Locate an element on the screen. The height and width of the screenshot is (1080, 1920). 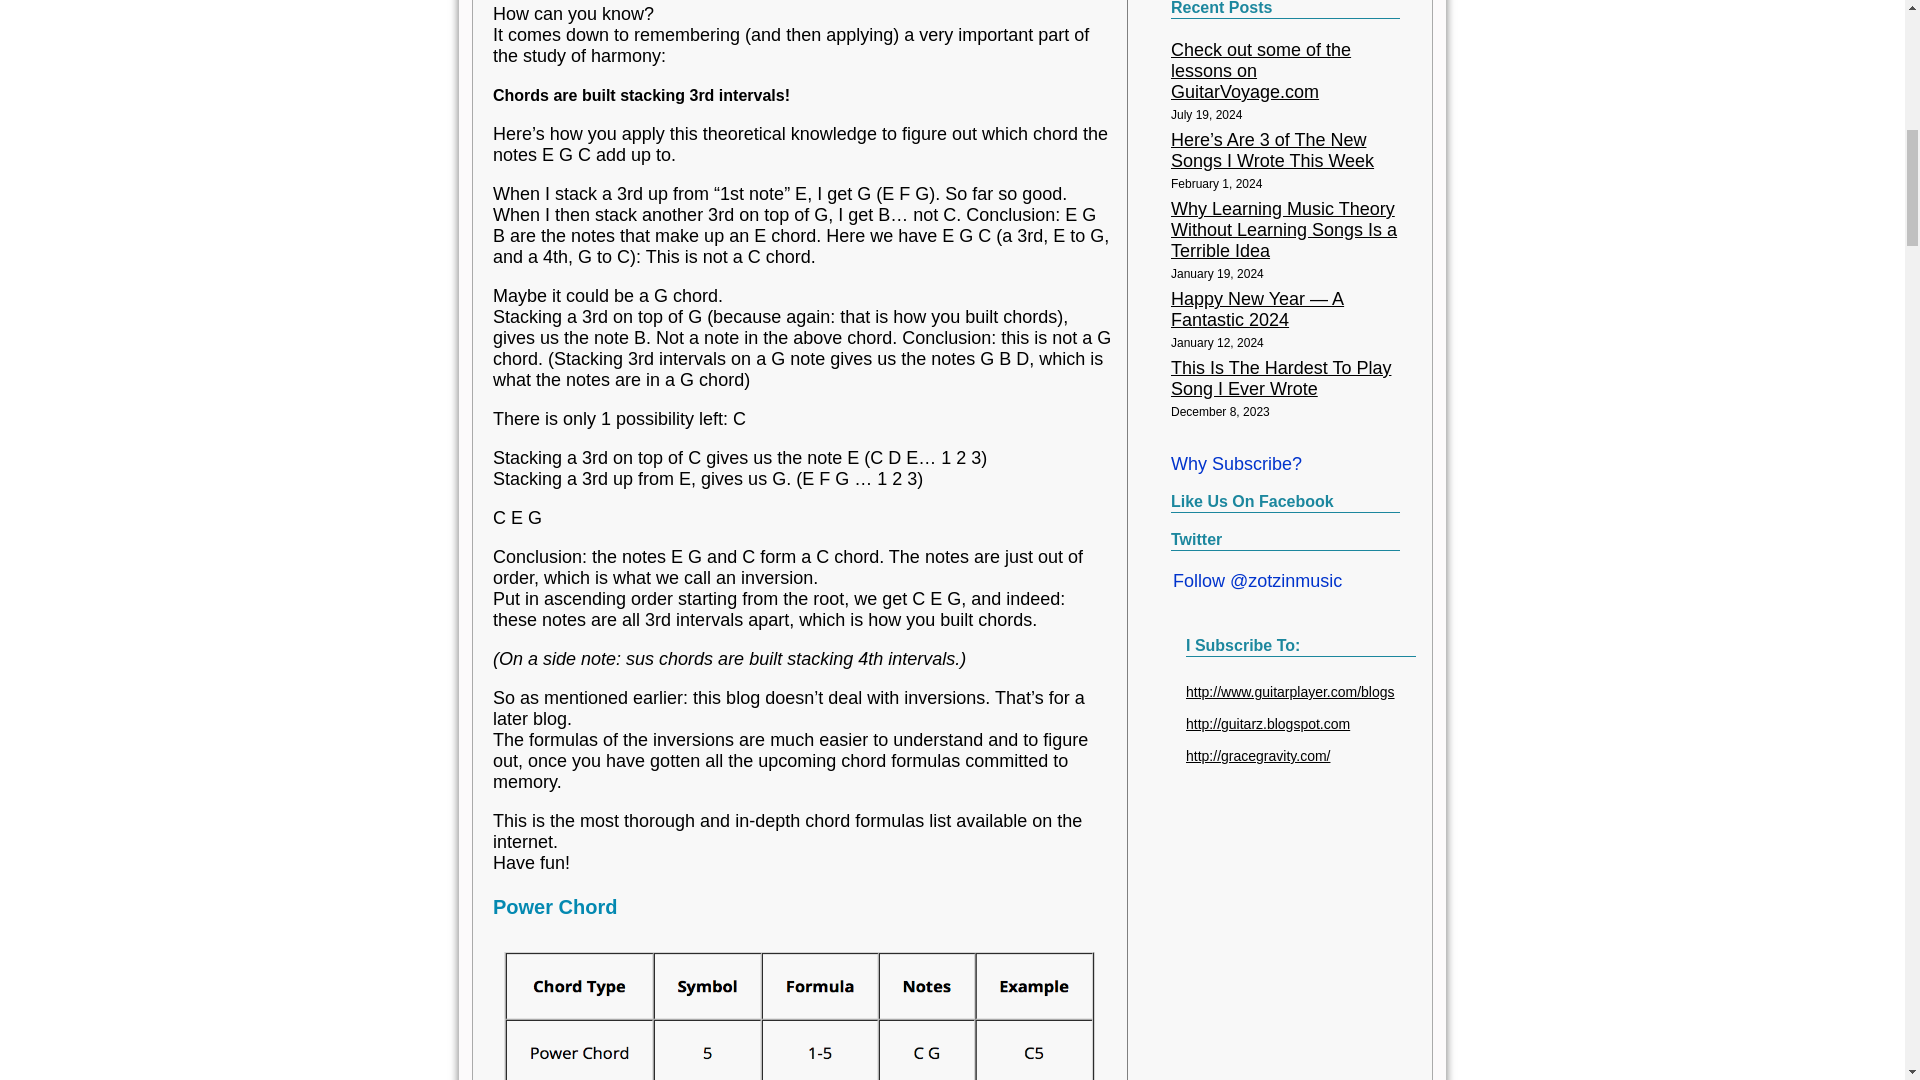
why-subscribe is located at coordinates (1236, 464).